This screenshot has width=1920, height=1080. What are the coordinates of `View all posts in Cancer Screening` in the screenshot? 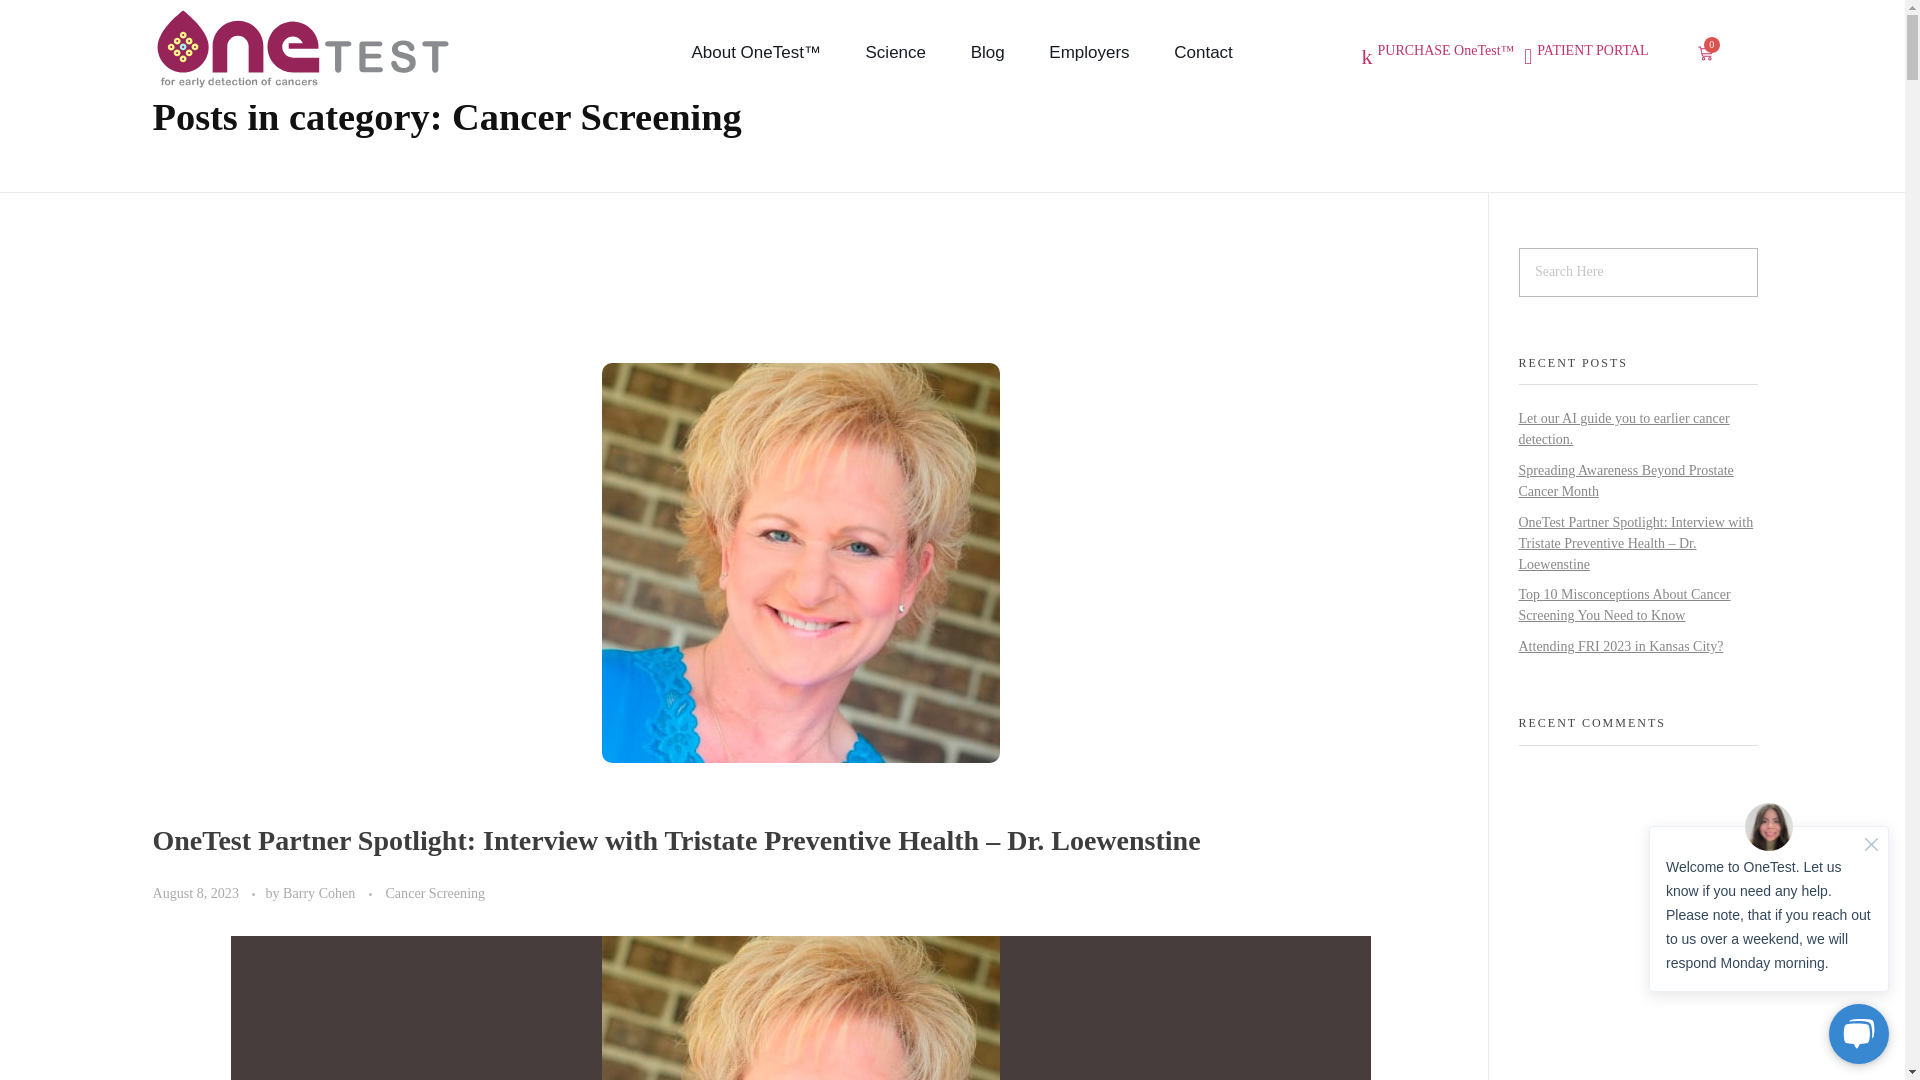 It's located at (435, 893).